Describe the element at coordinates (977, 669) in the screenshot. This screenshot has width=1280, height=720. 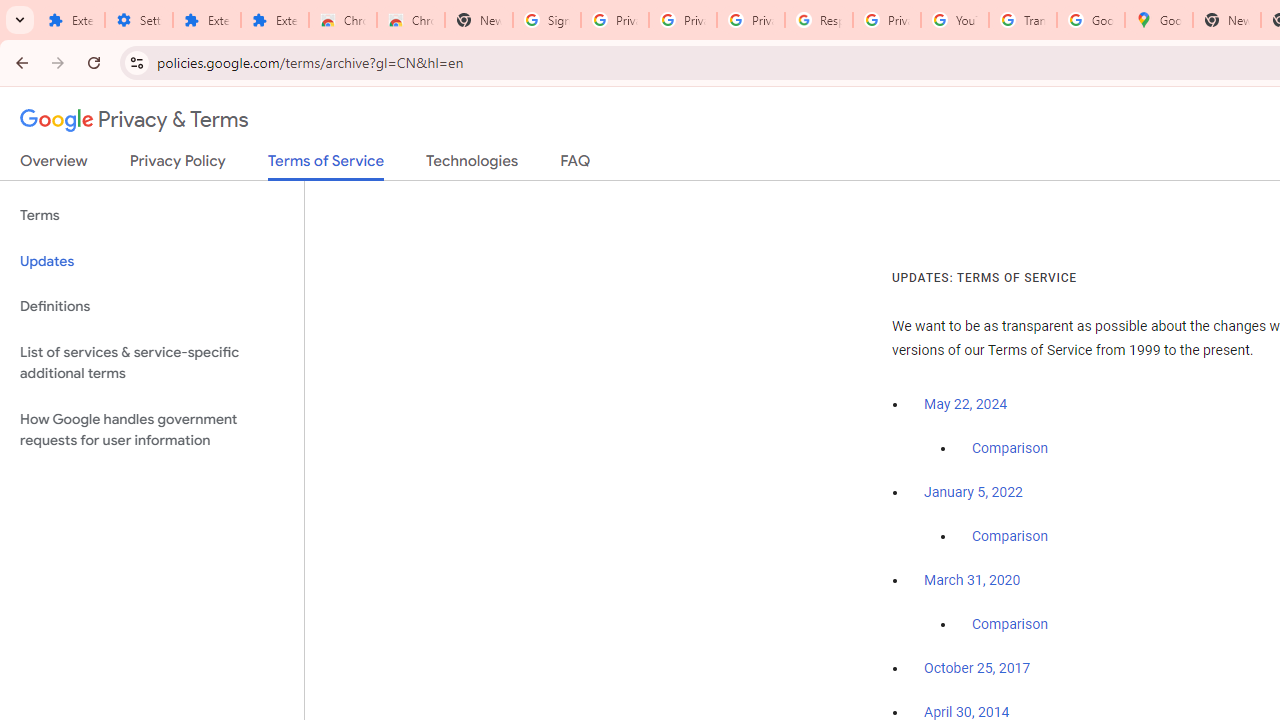
I see `October 25, 2017` at that location.